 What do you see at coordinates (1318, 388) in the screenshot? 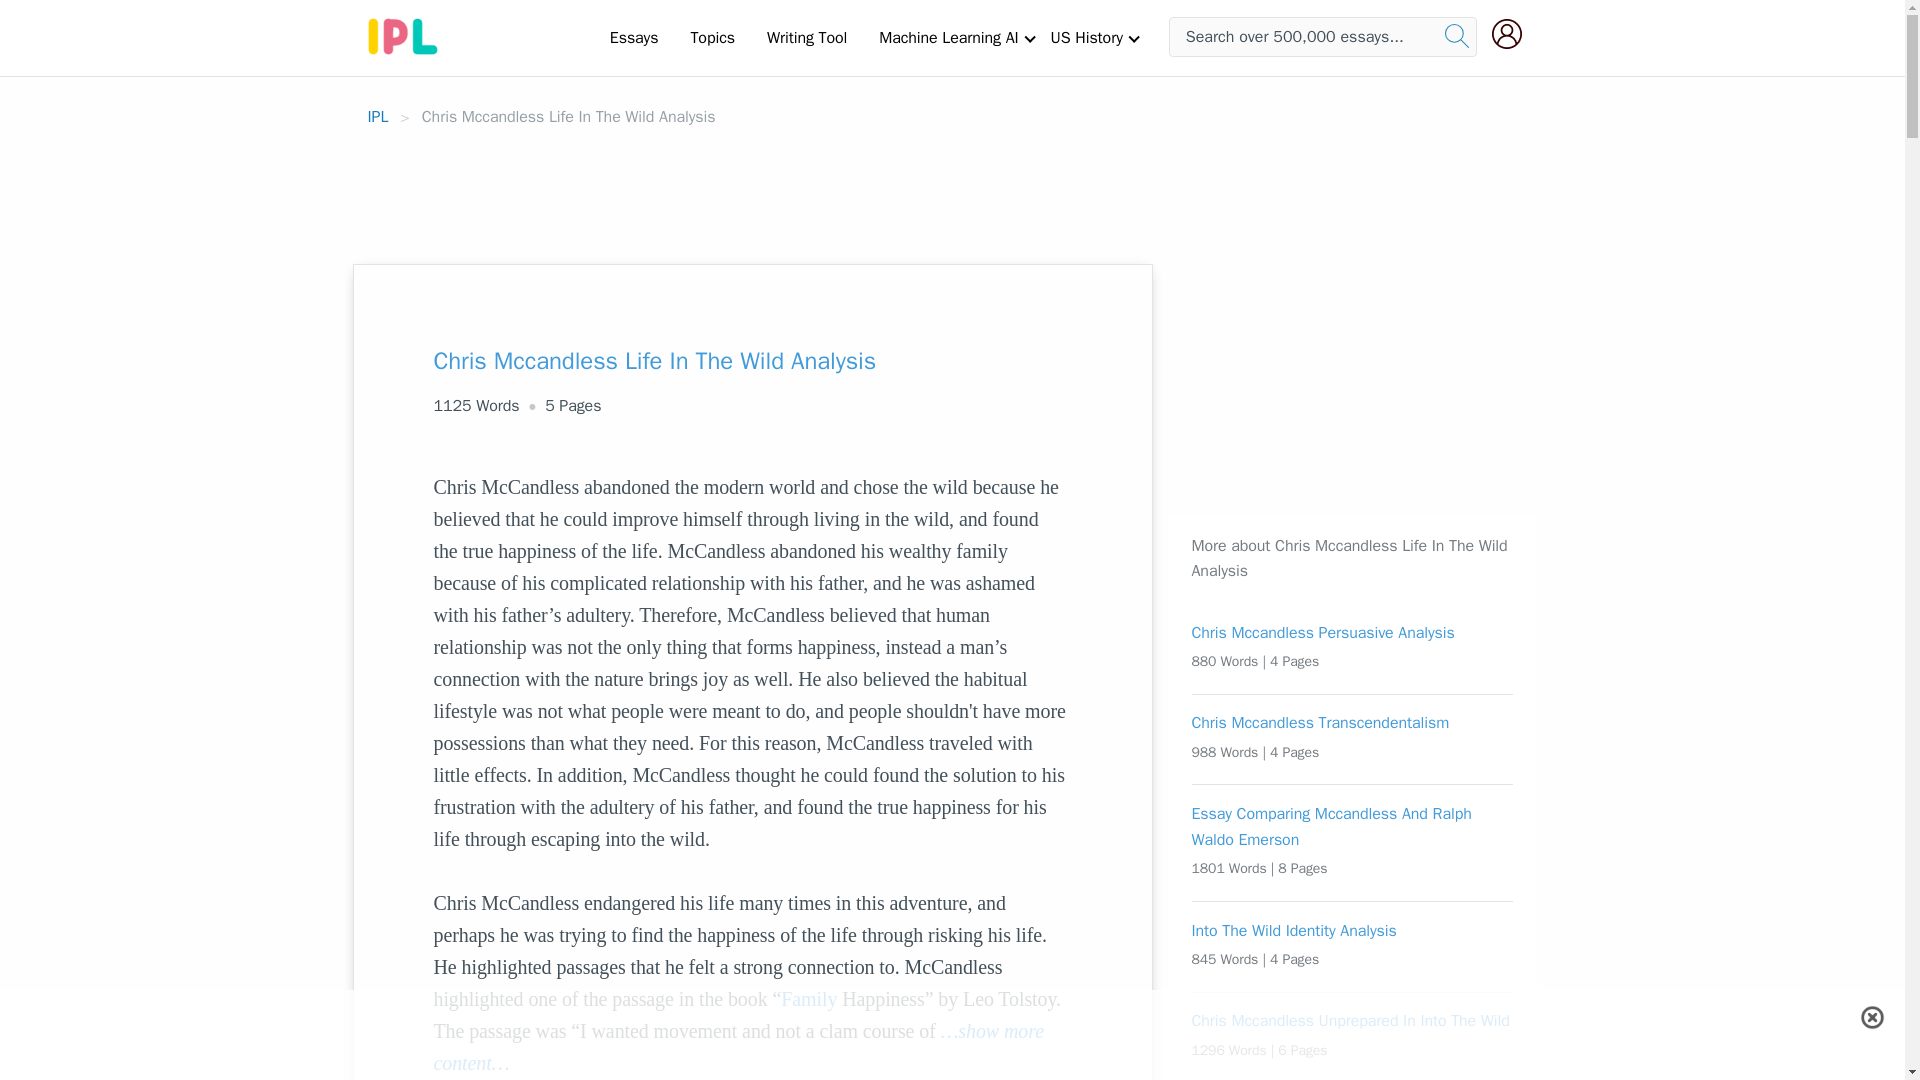
I see `3rd party ad content` at bounding box center [1318, 388].